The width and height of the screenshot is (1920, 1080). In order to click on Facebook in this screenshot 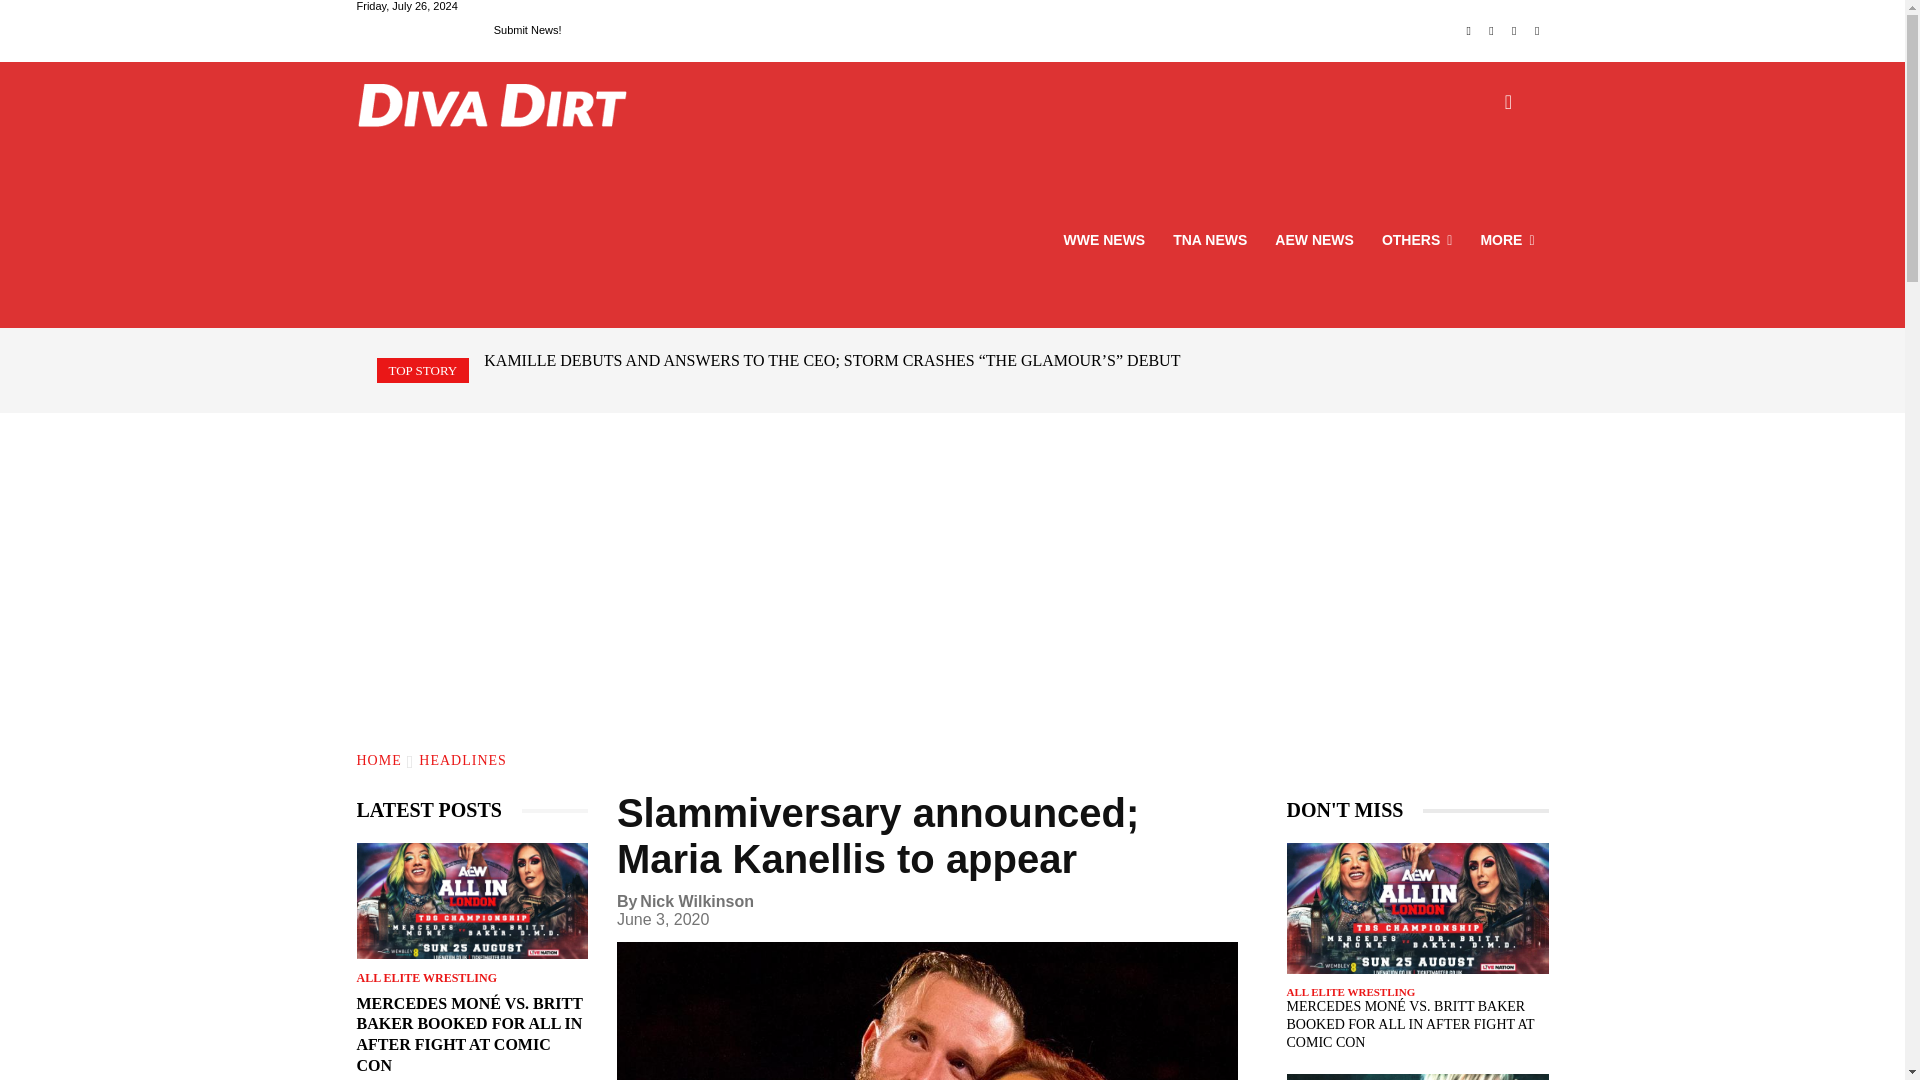, I will do `click(1468, 32)`.